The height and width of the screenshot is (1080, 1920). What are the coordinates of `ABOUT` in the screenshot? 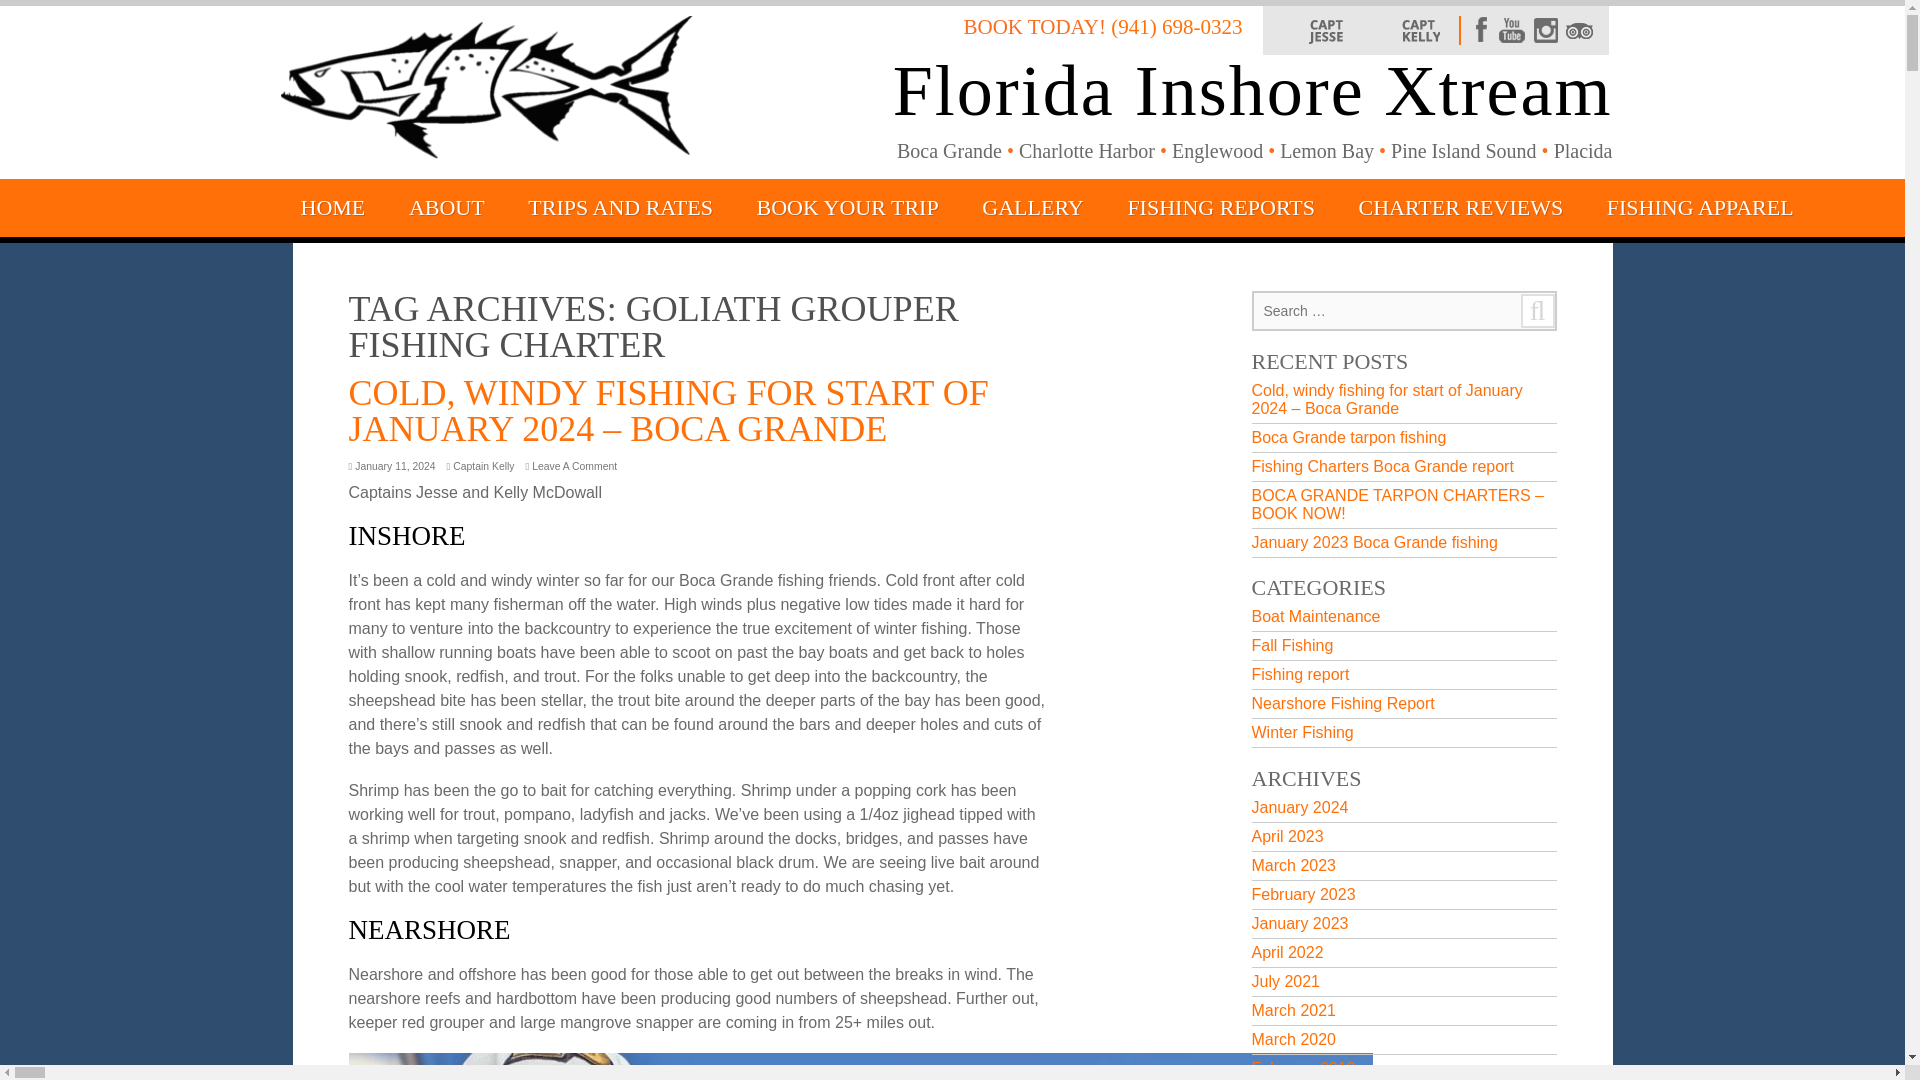 It's located at (446, 206).